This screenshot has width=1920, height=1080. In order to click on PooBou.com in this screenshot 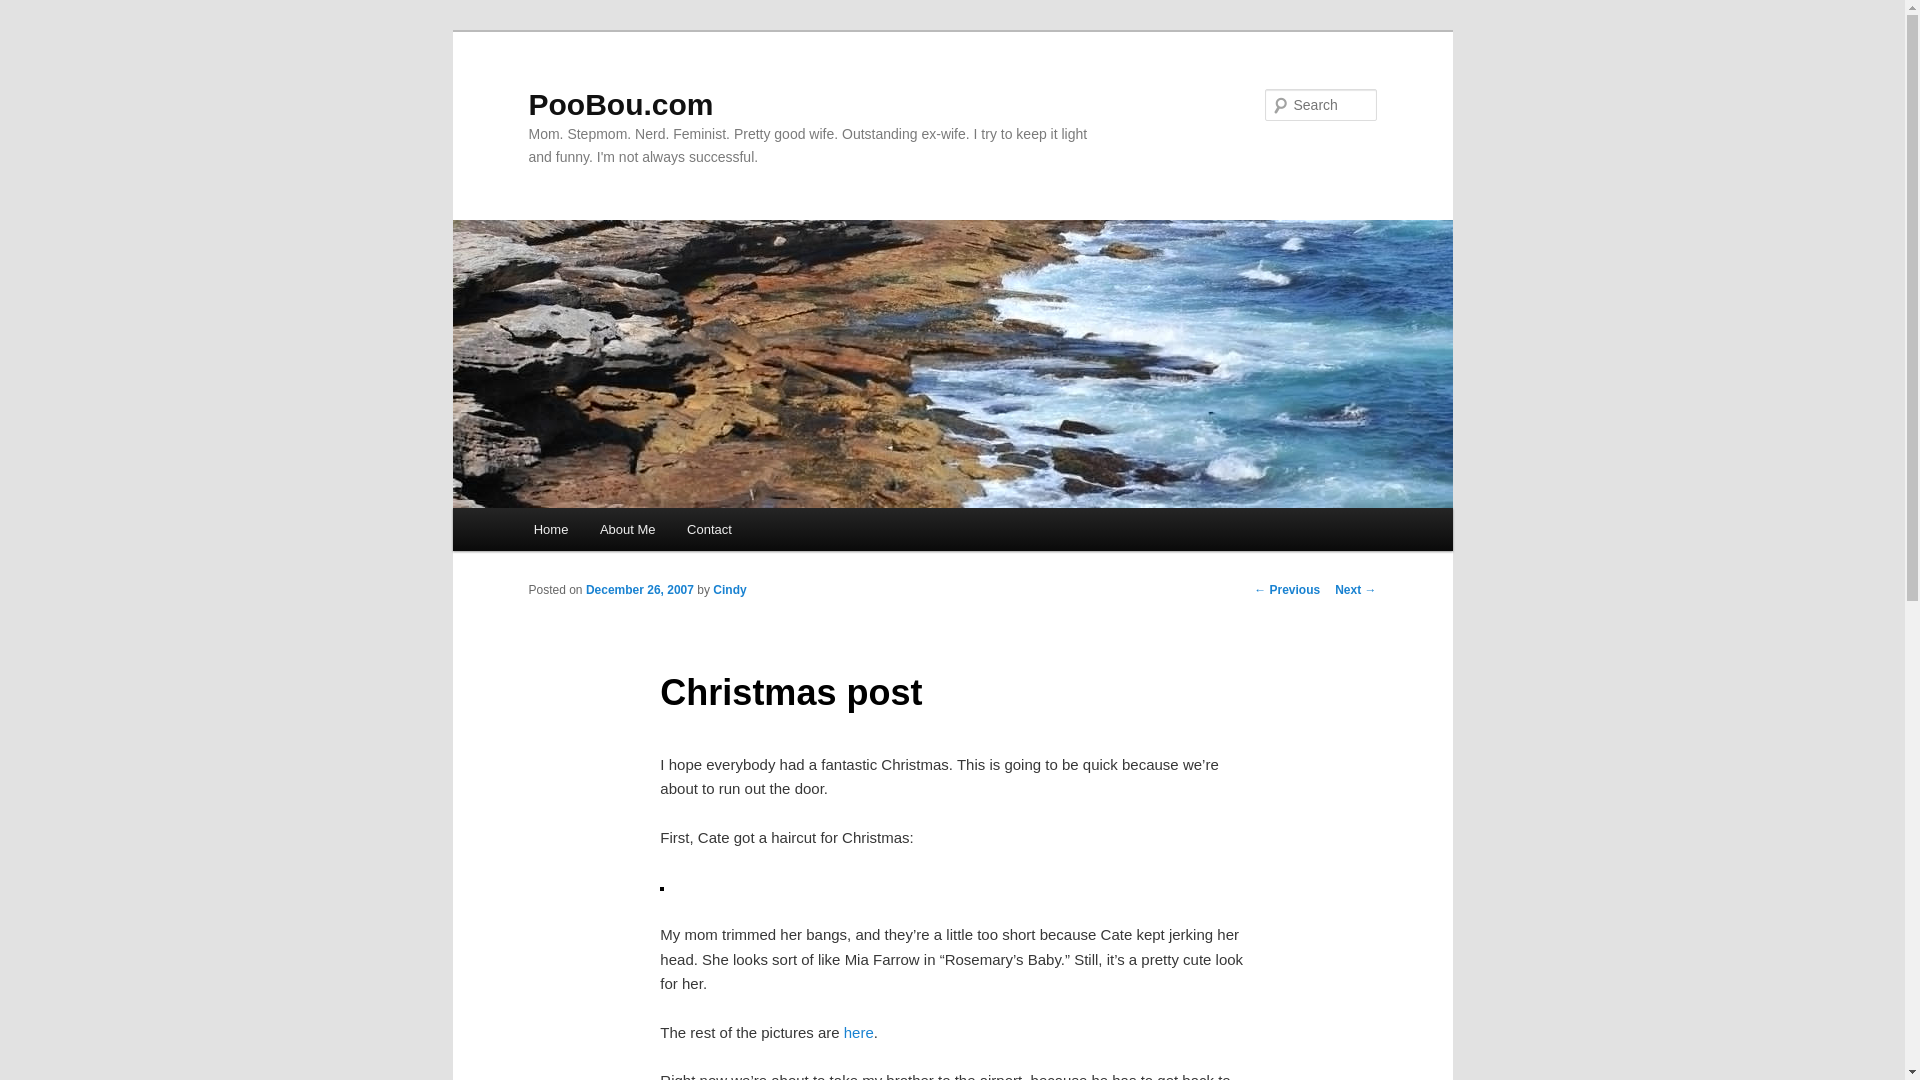, I will do `click(620, 104)`.